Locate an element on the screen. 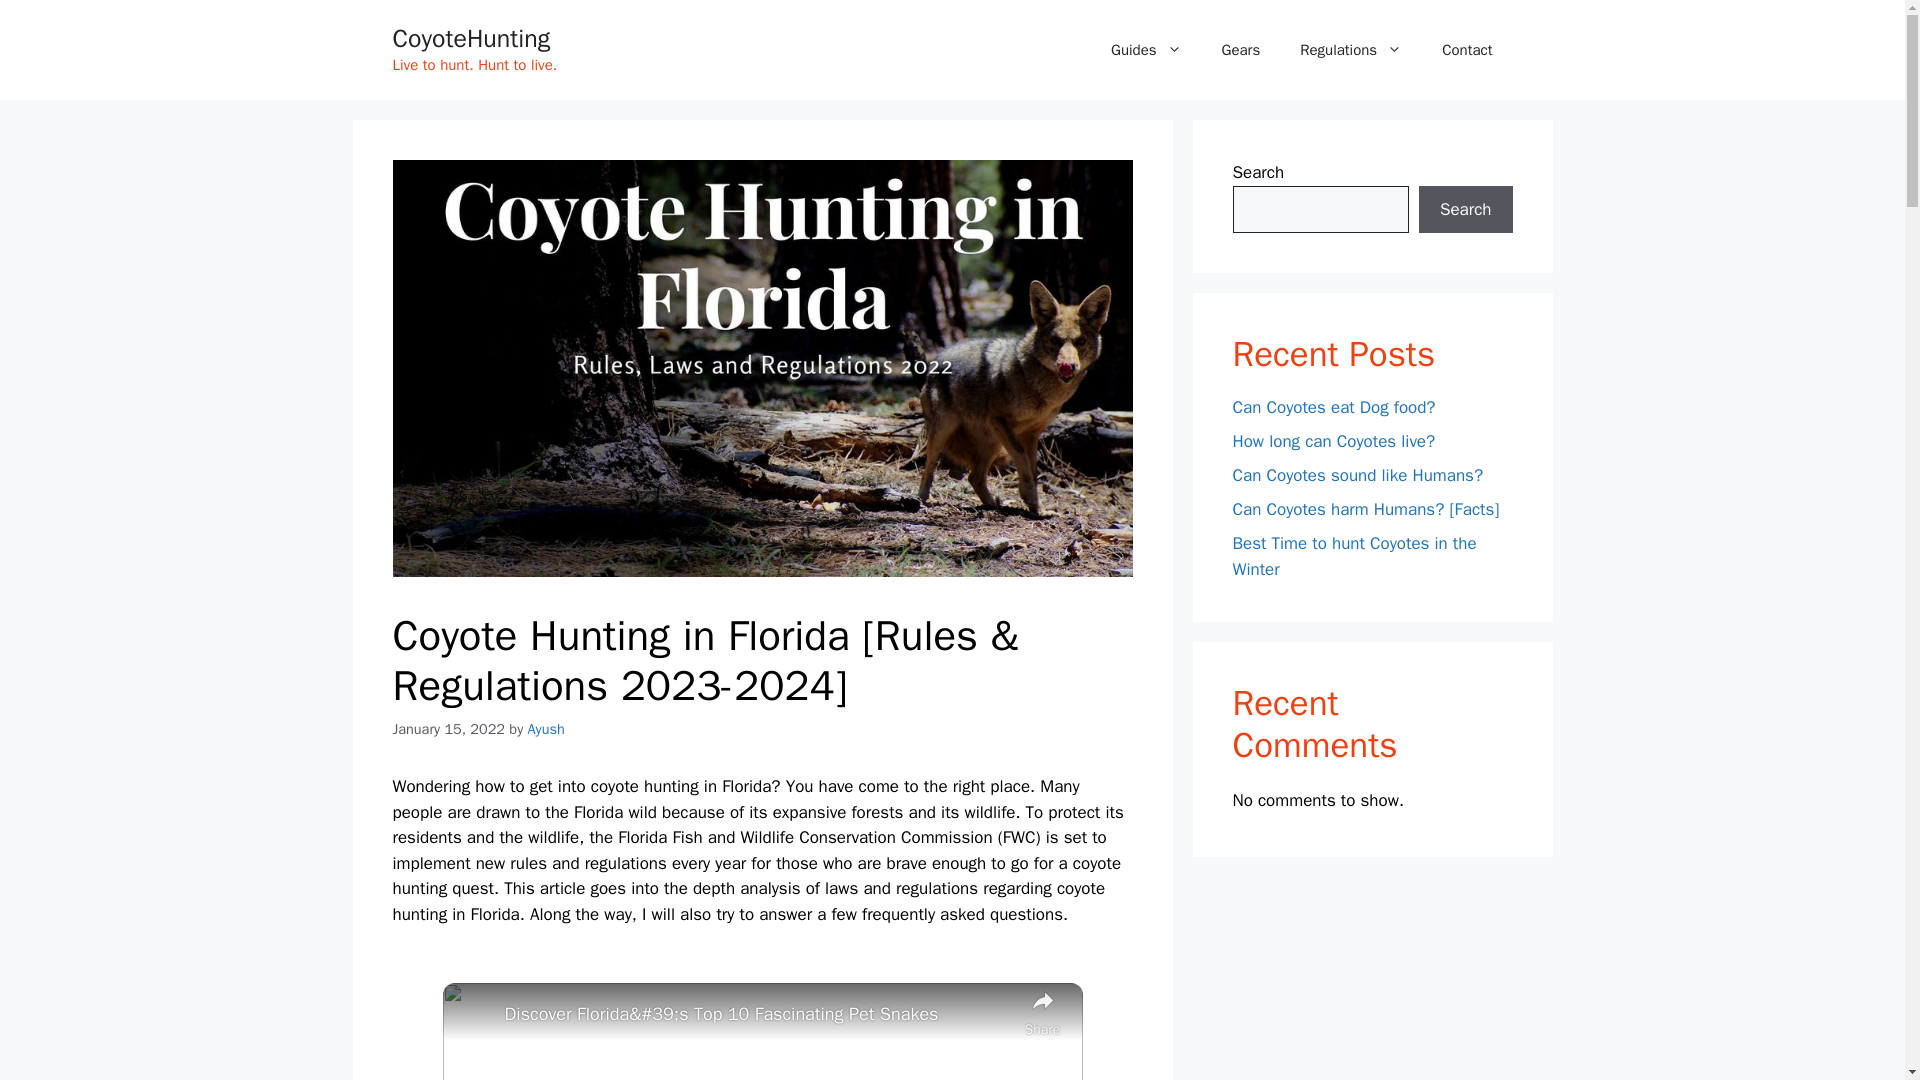  Can Coyotes sound like Humans? is located at coordinates (1357, 476).